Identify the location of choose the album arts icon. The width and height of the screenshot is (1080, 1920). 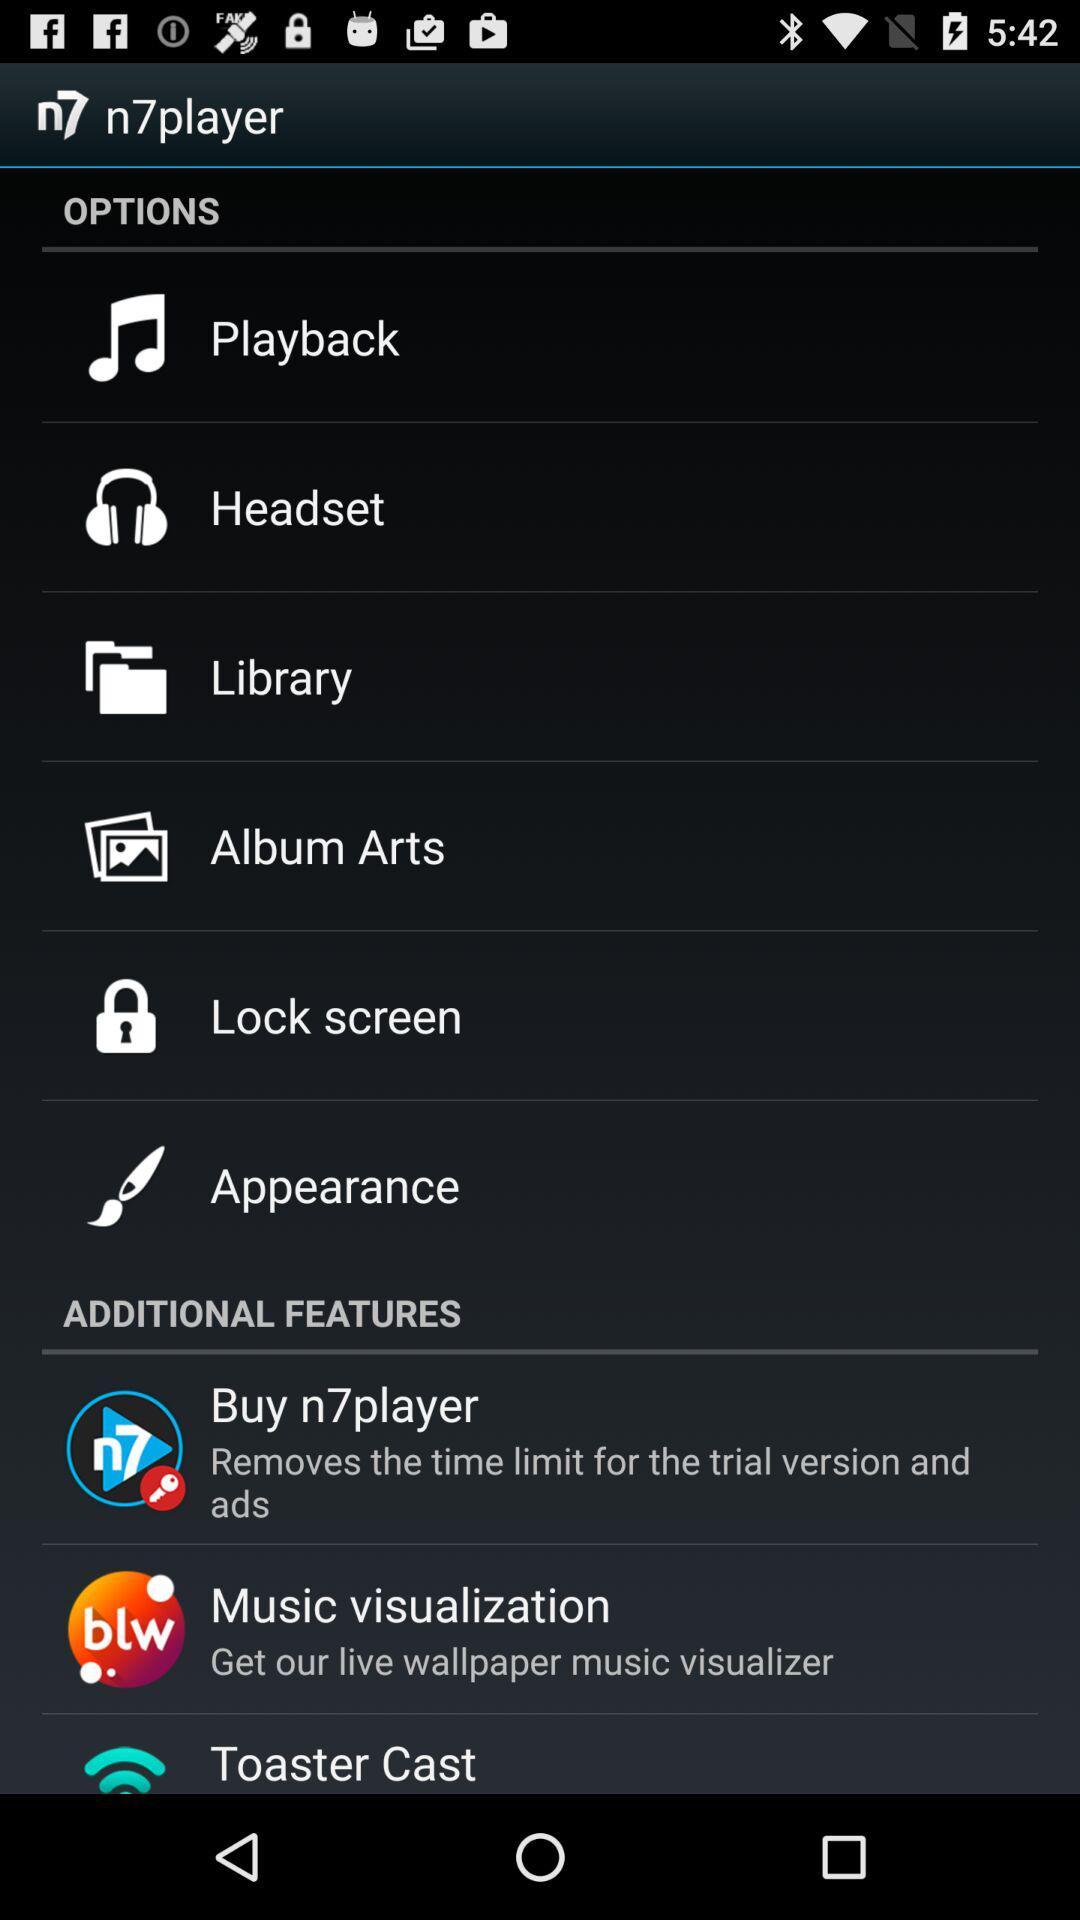
(328, 845).